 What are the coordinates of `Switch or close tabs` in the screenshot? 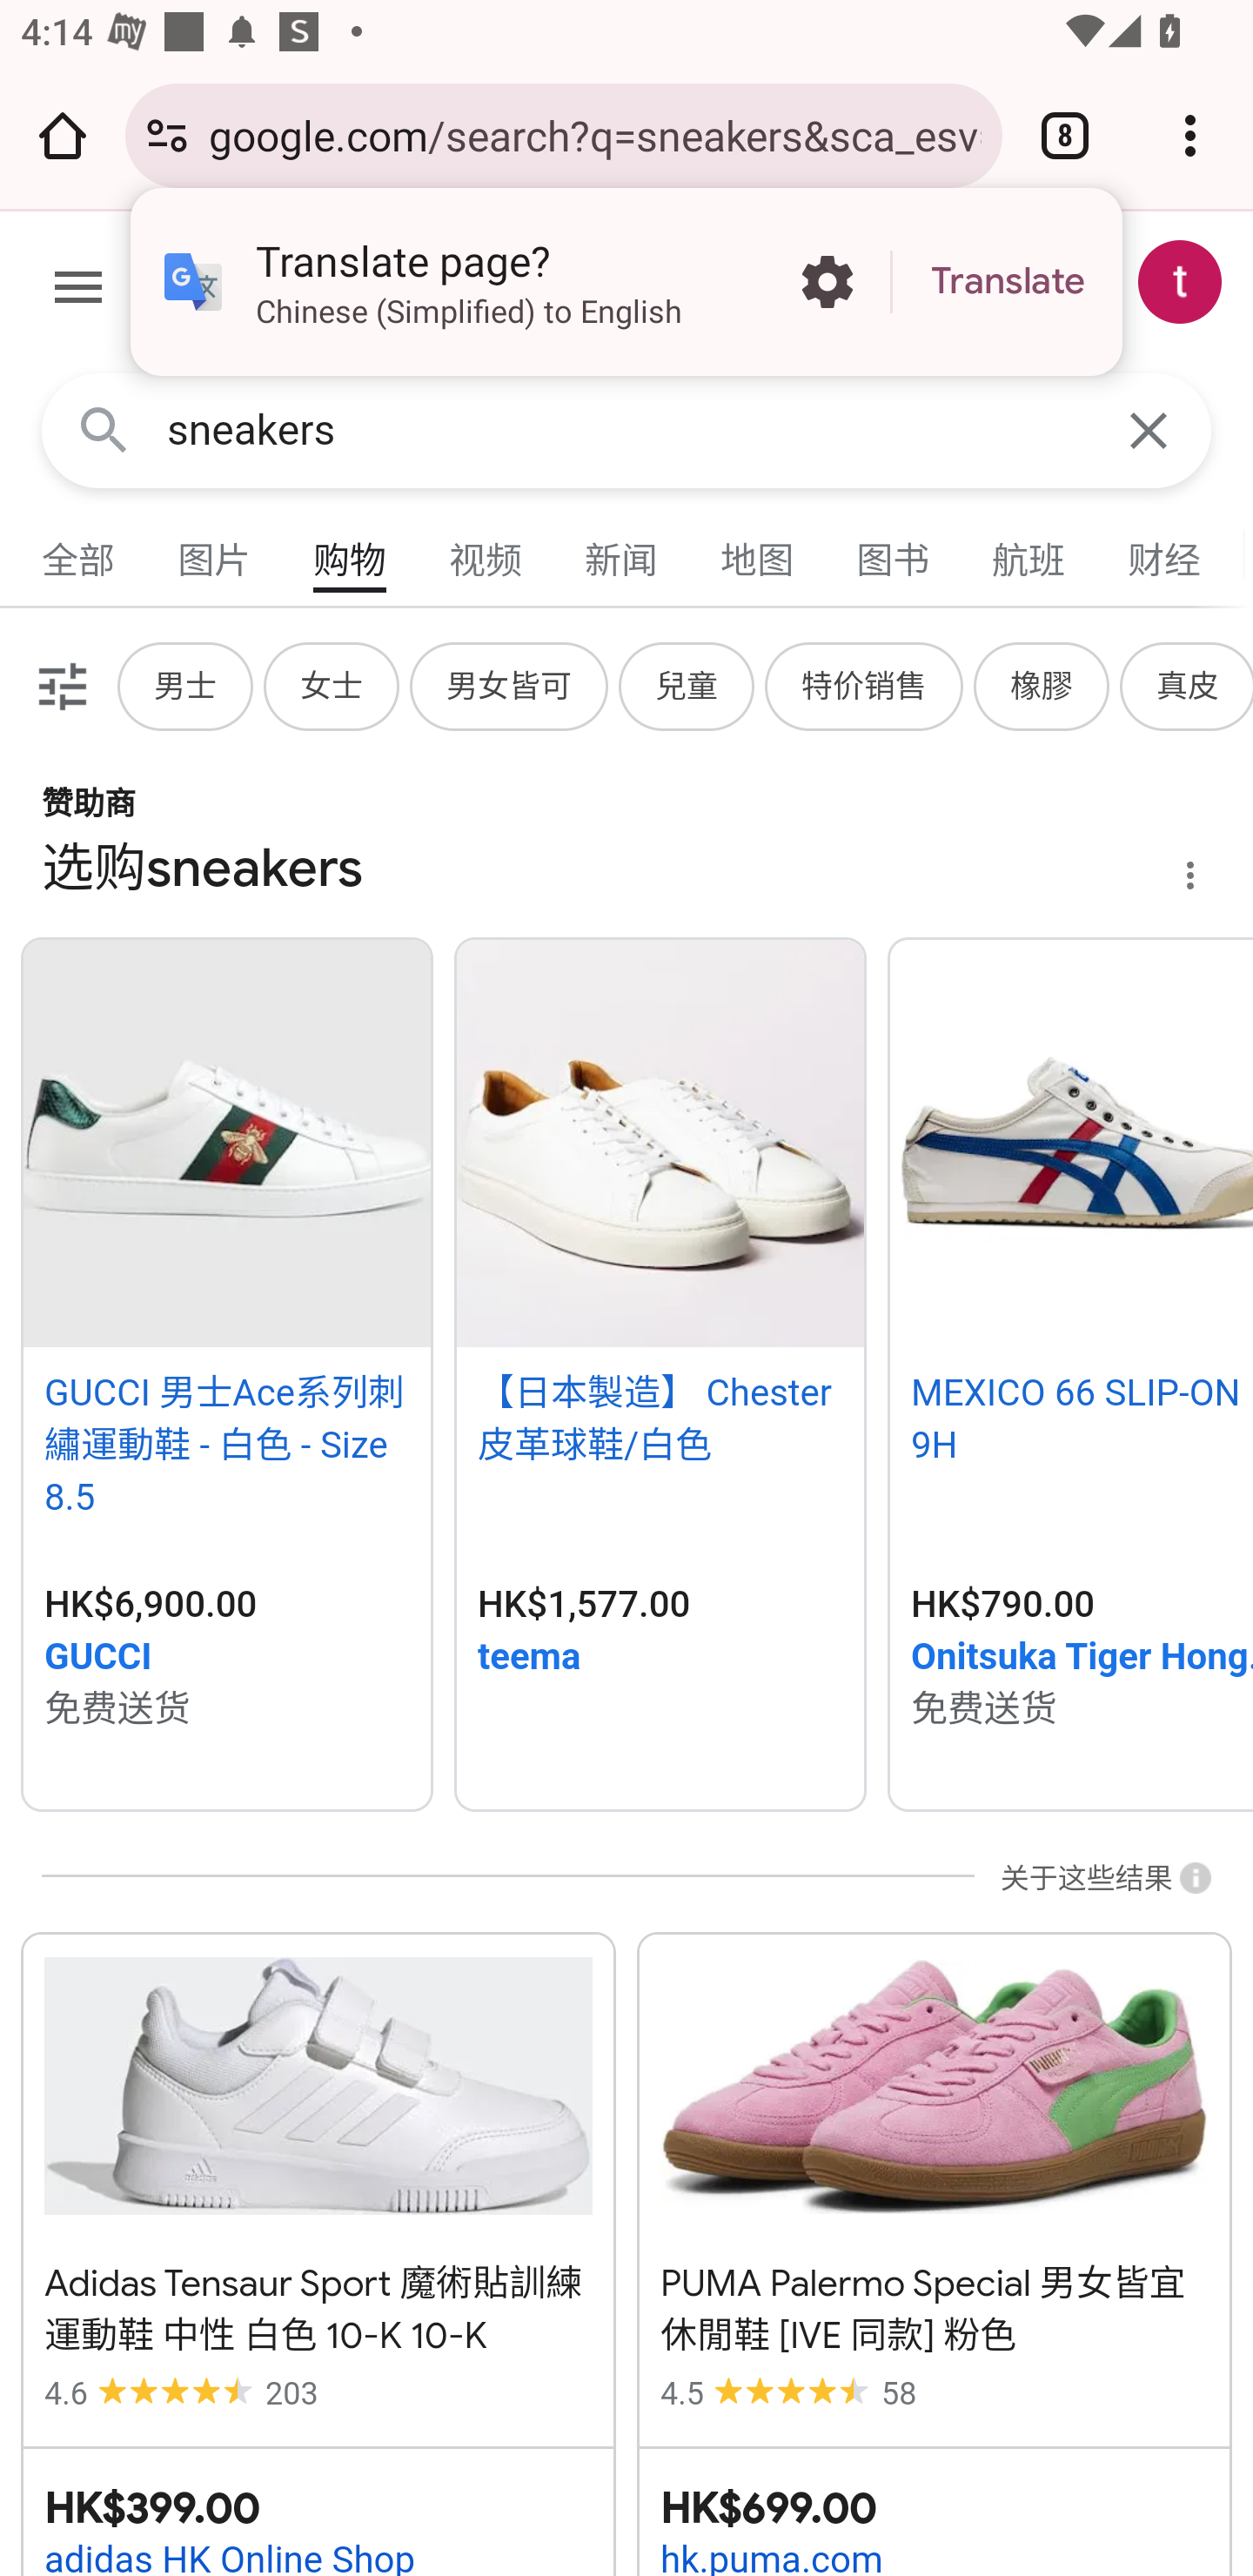 It's located at (1065, 135).